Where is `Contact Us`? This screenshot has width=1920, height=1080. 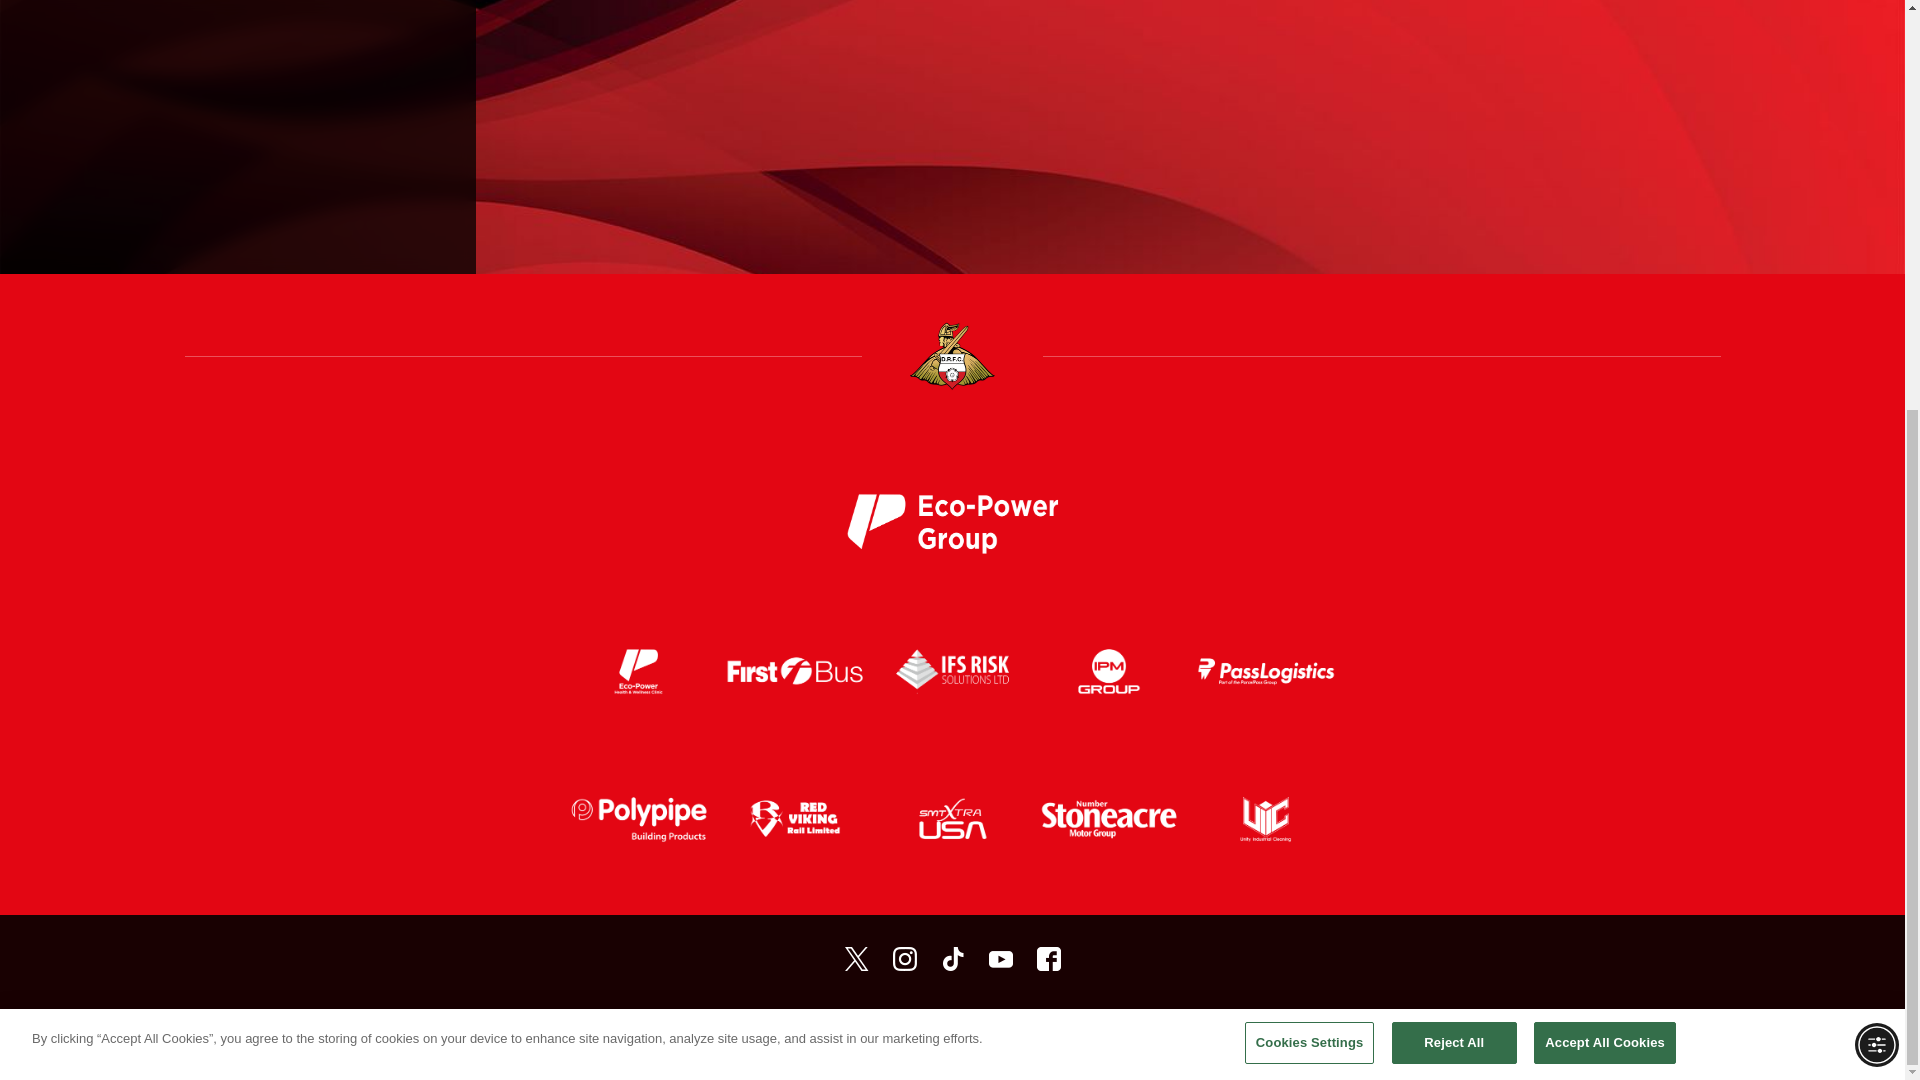
Contact Us is located at coordinates (1150, 1026).